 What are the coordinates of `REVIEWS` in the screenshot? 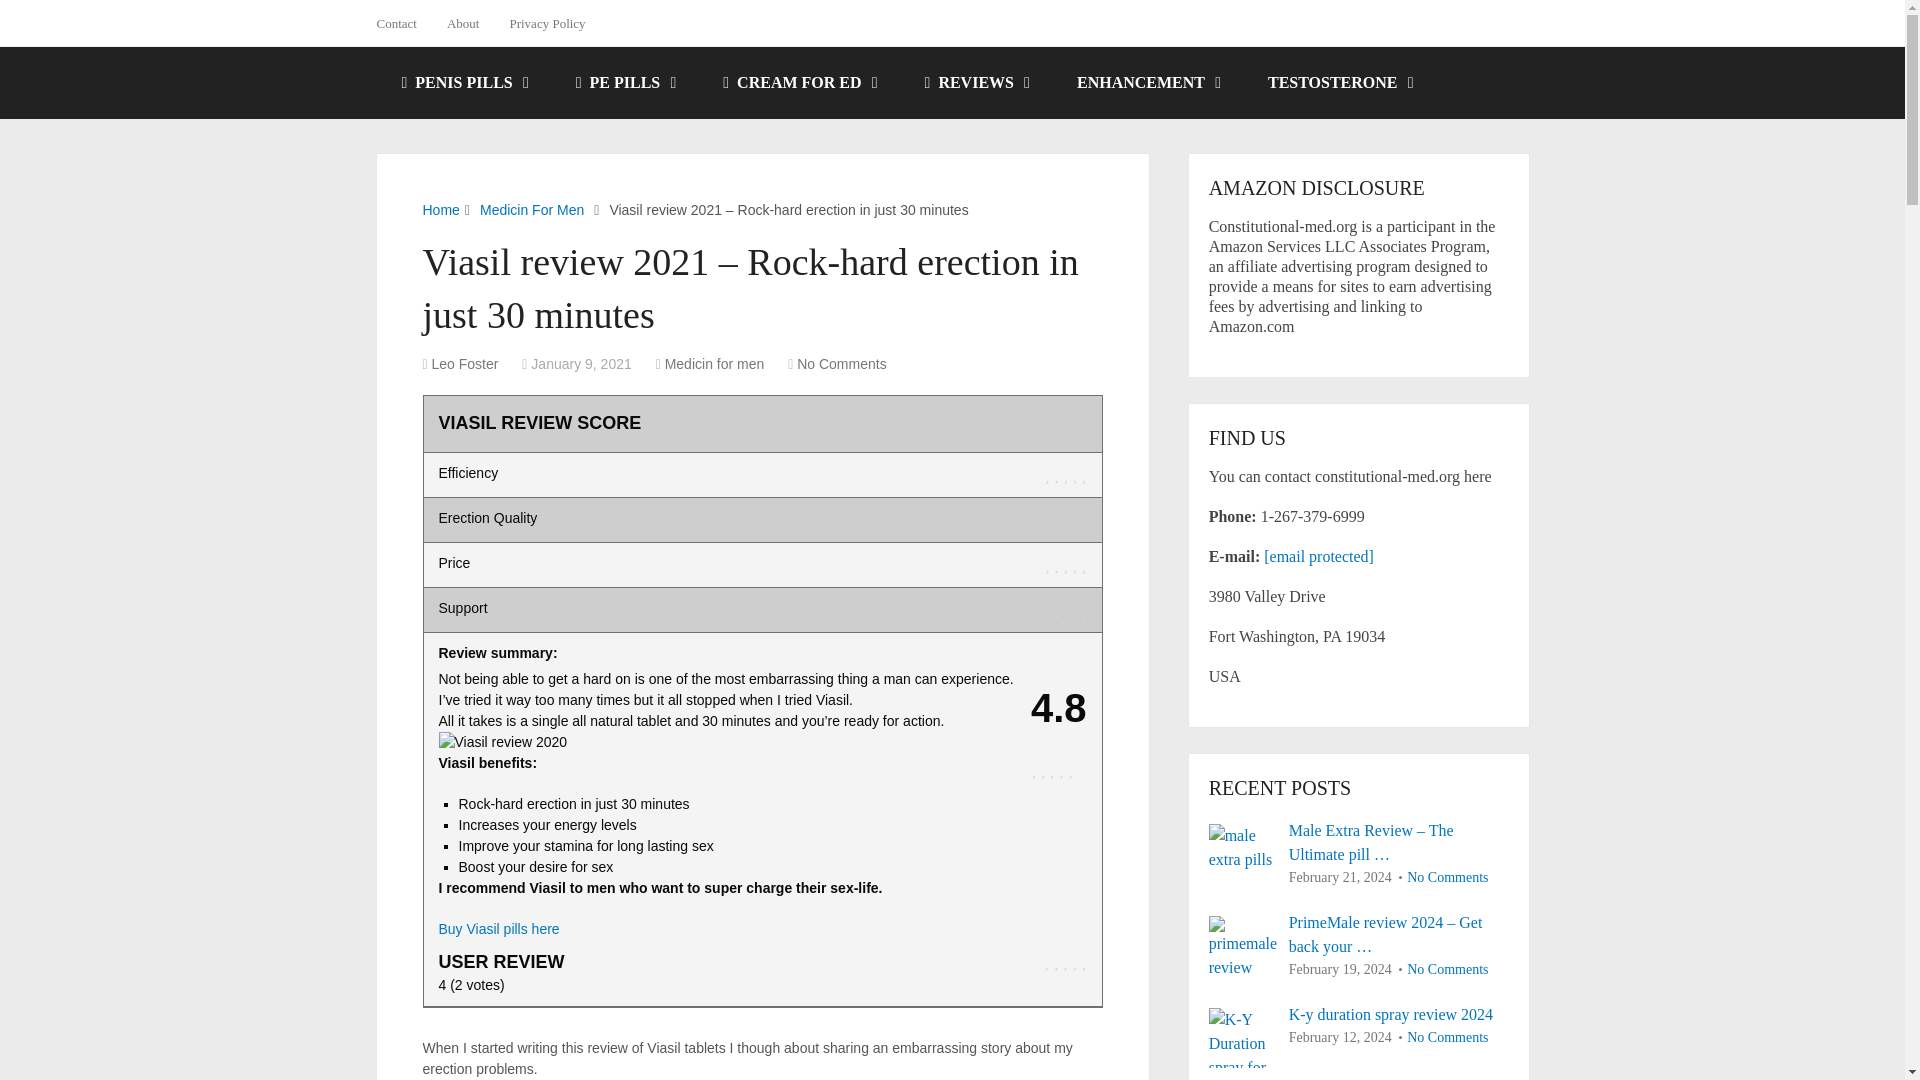 It's located at (976, 82).